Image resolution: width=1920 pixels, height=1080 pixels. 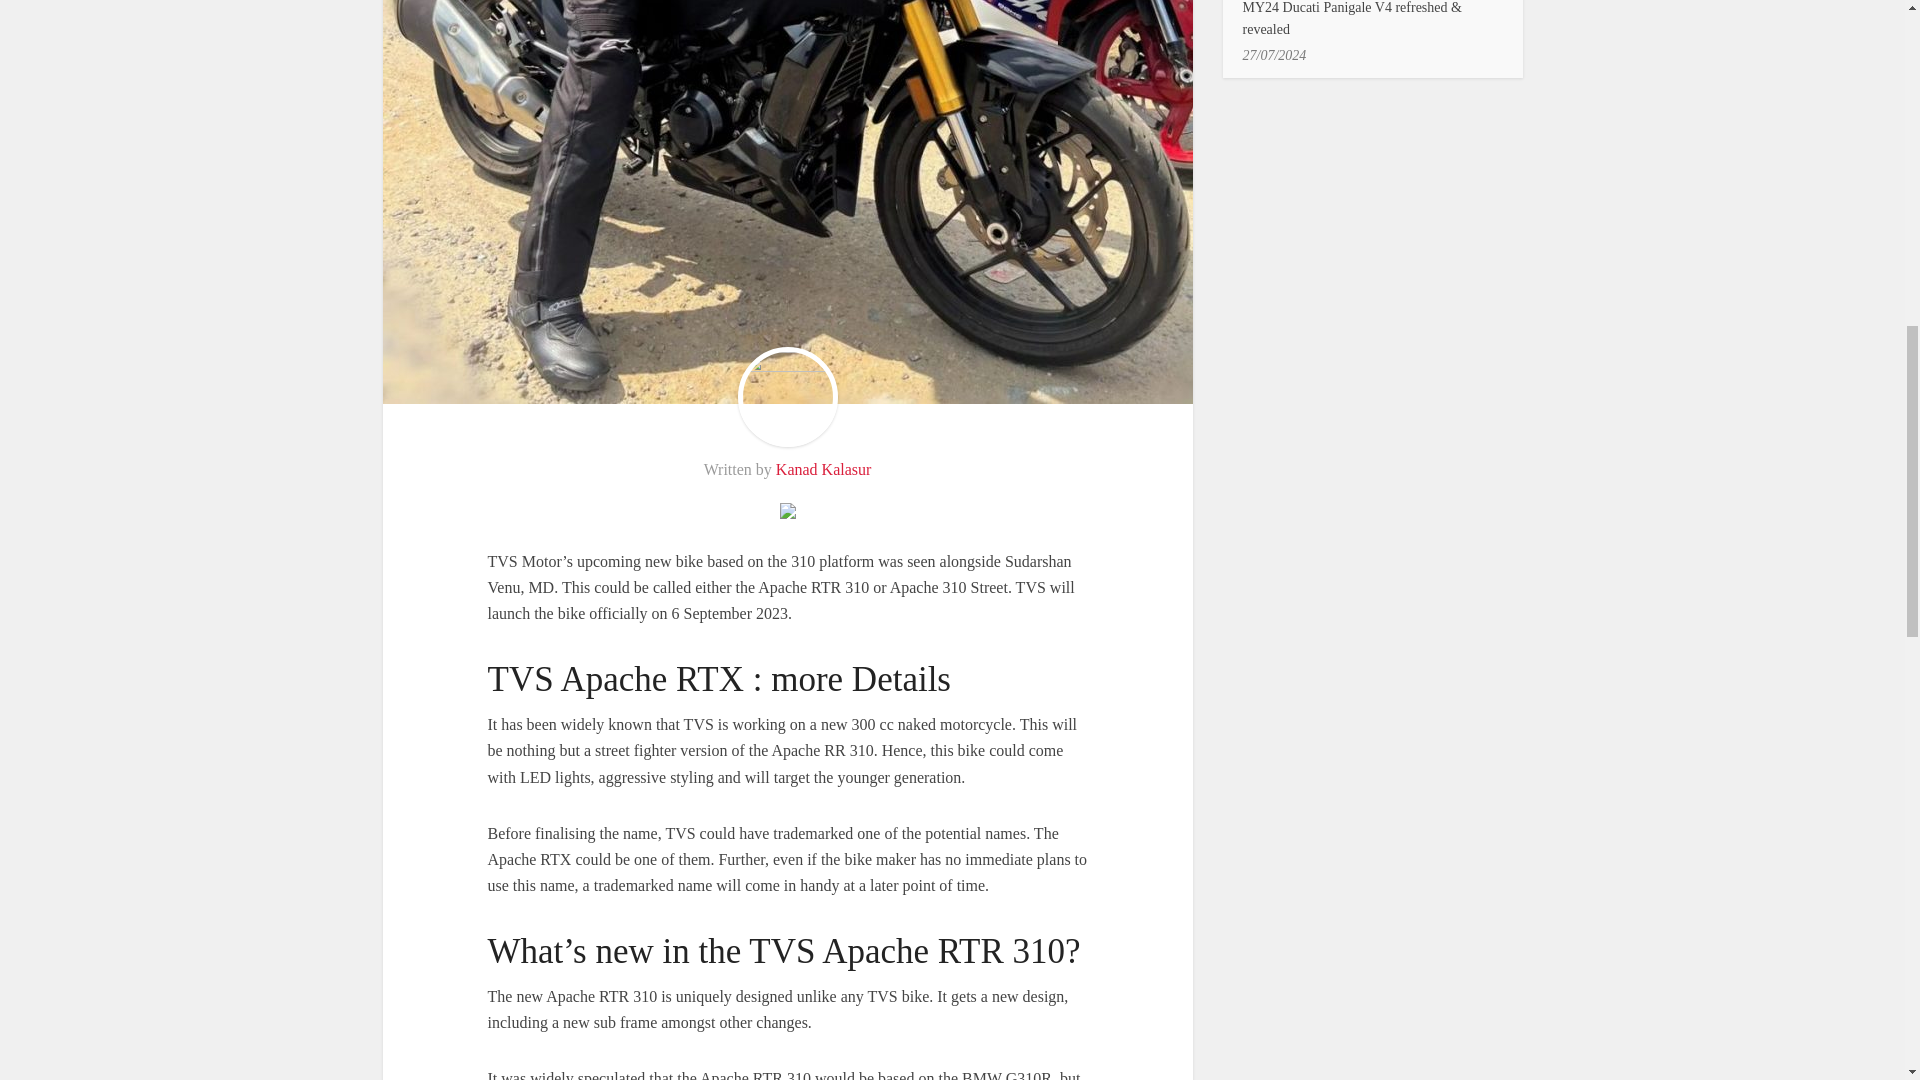 What do you see at coordinates (823, 470) in the screenshot?
I see `Kanad Kalasur` at bounding box center [823, 470].